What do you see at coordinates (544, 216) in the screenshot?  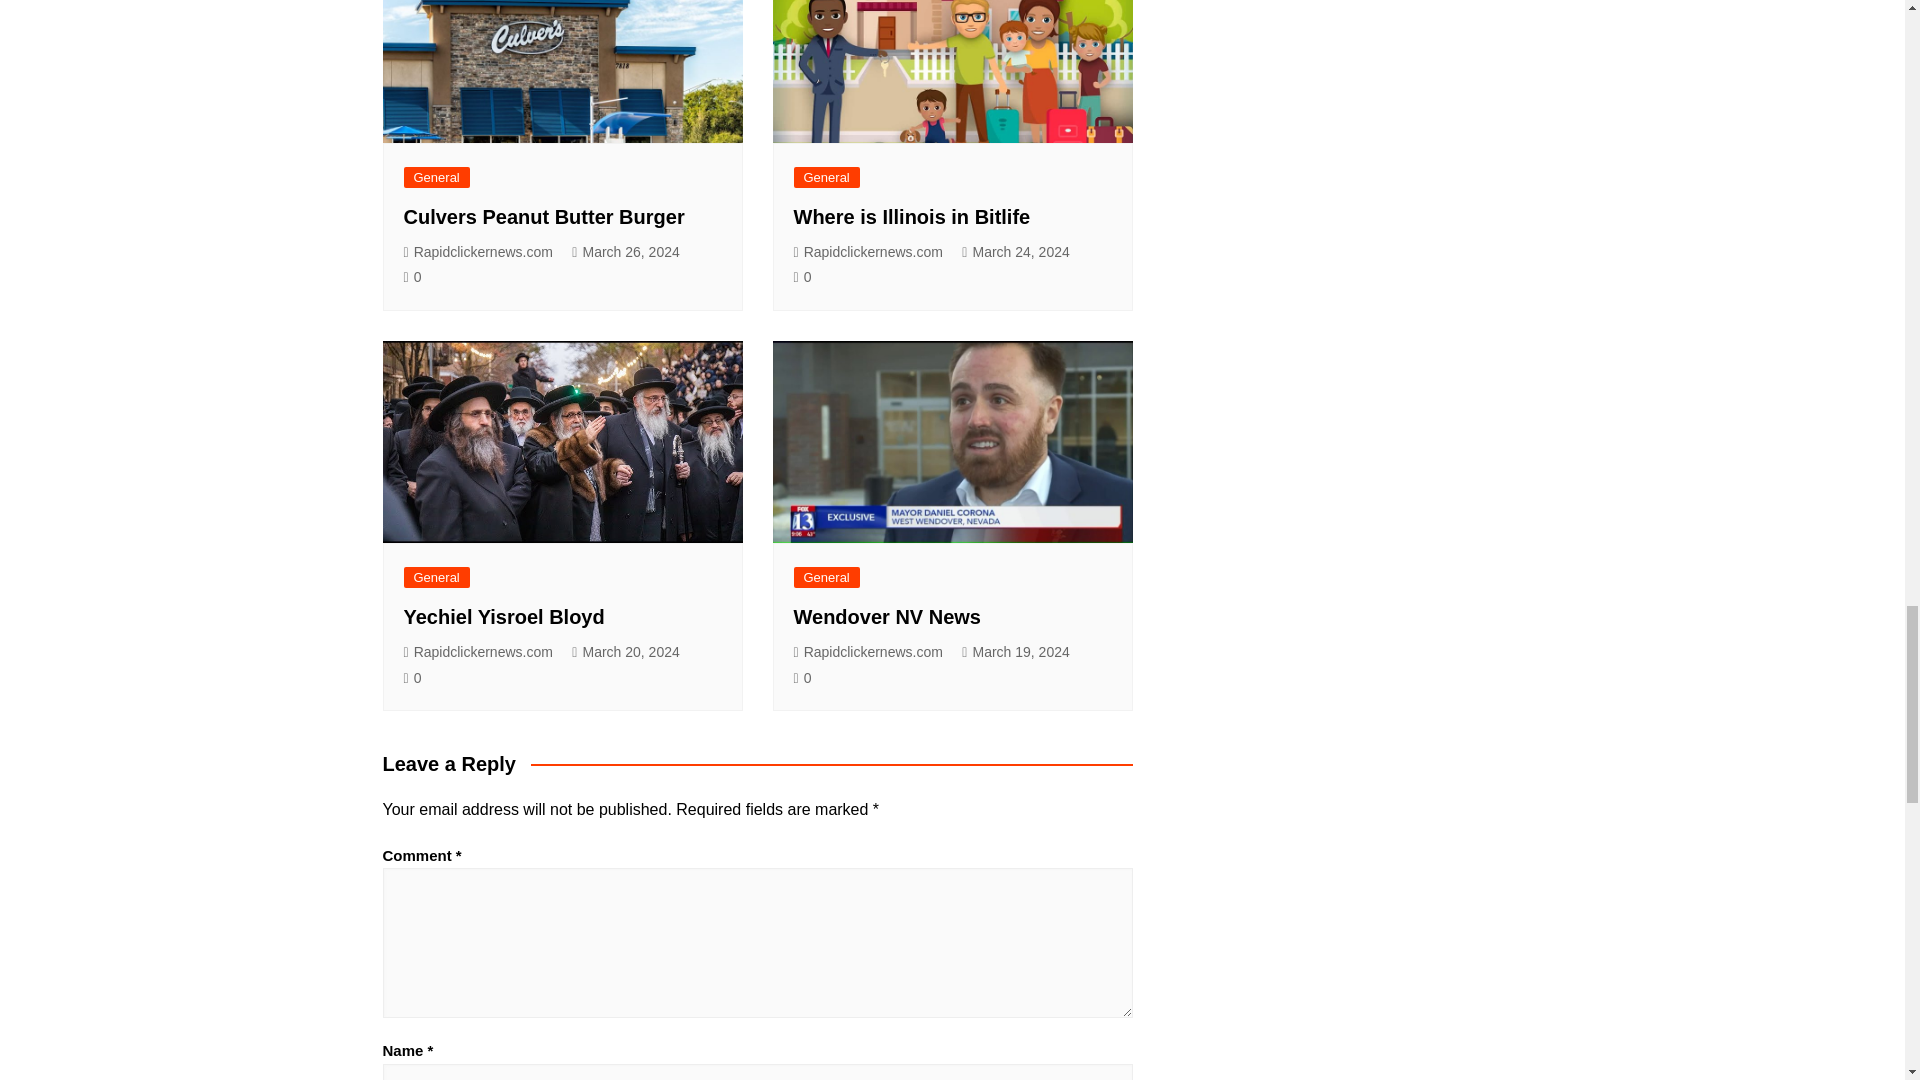 I see `Culvers Peanut Butter Burger` at bounding box center [544, 216].